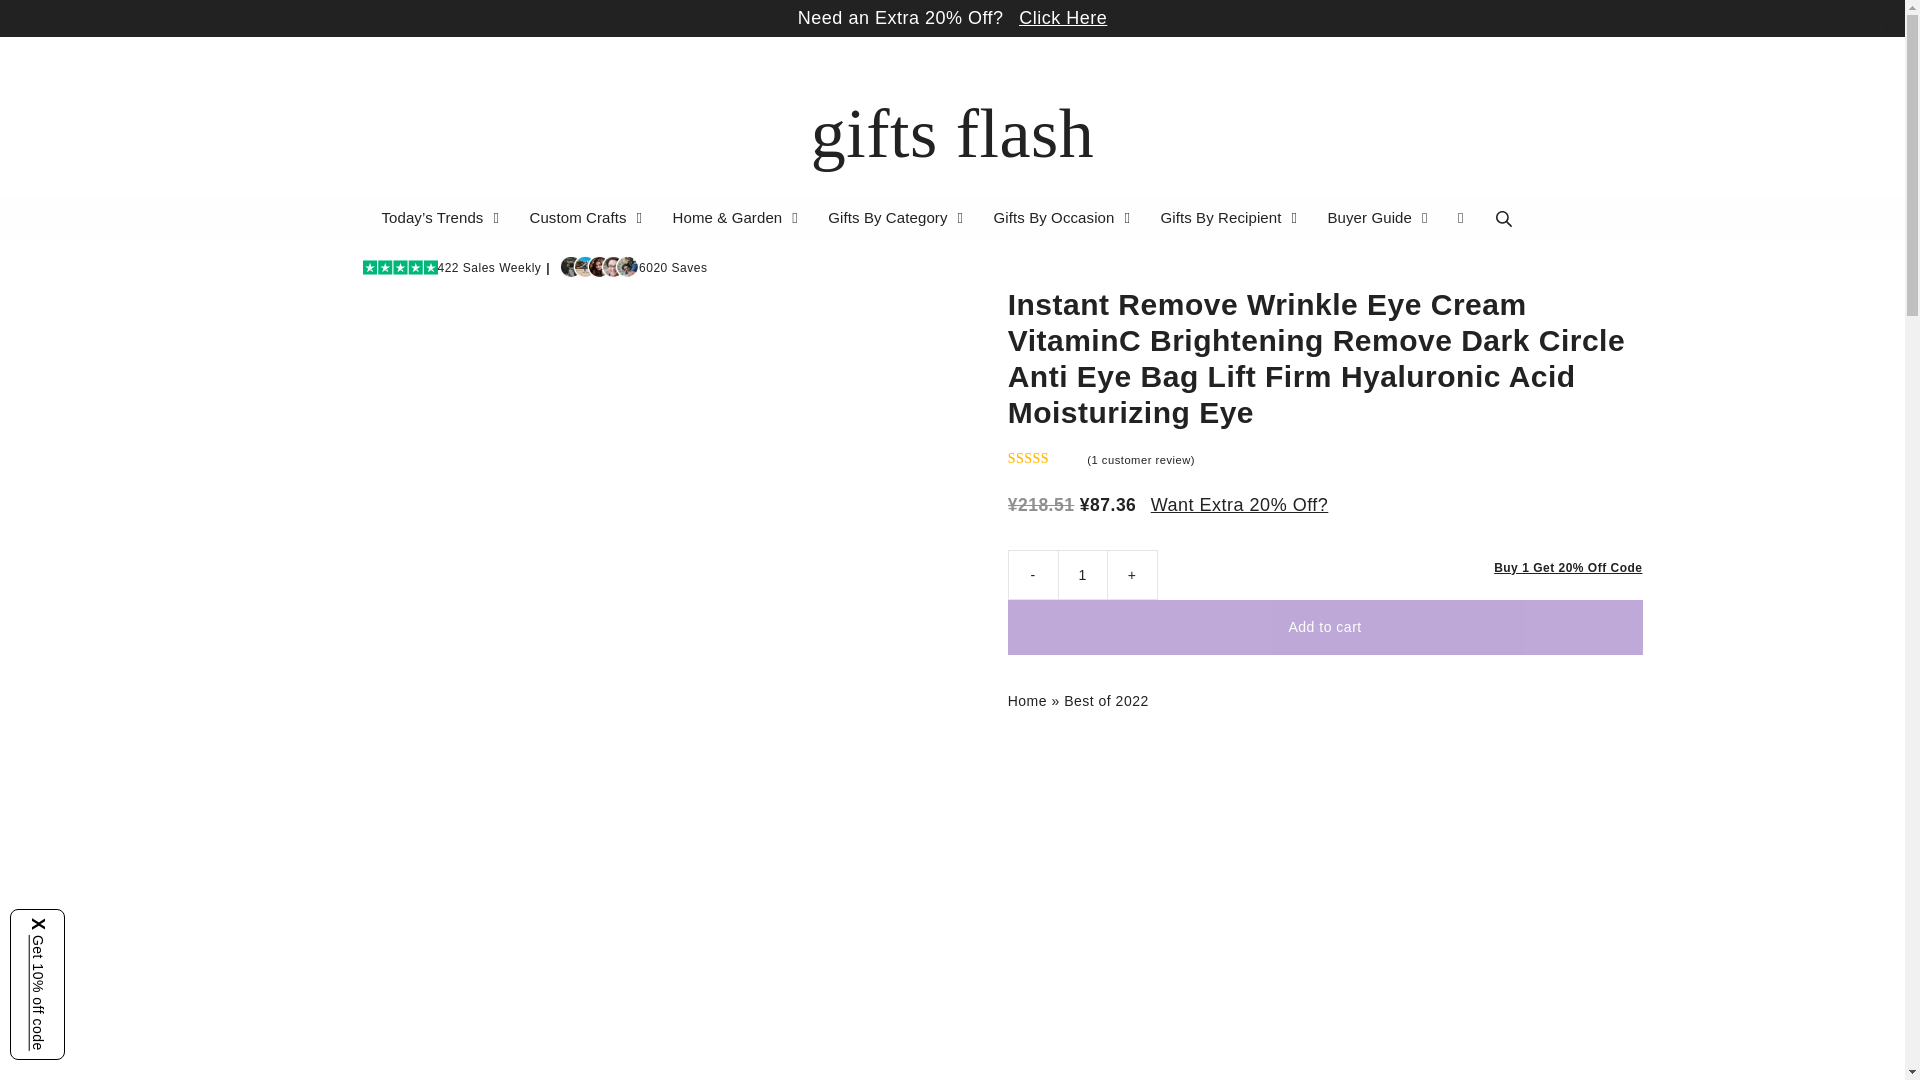  What do you see at coordinates (1063, 18) in the screenshot?
I see `Click Here` at bounding box center [1063, 18].